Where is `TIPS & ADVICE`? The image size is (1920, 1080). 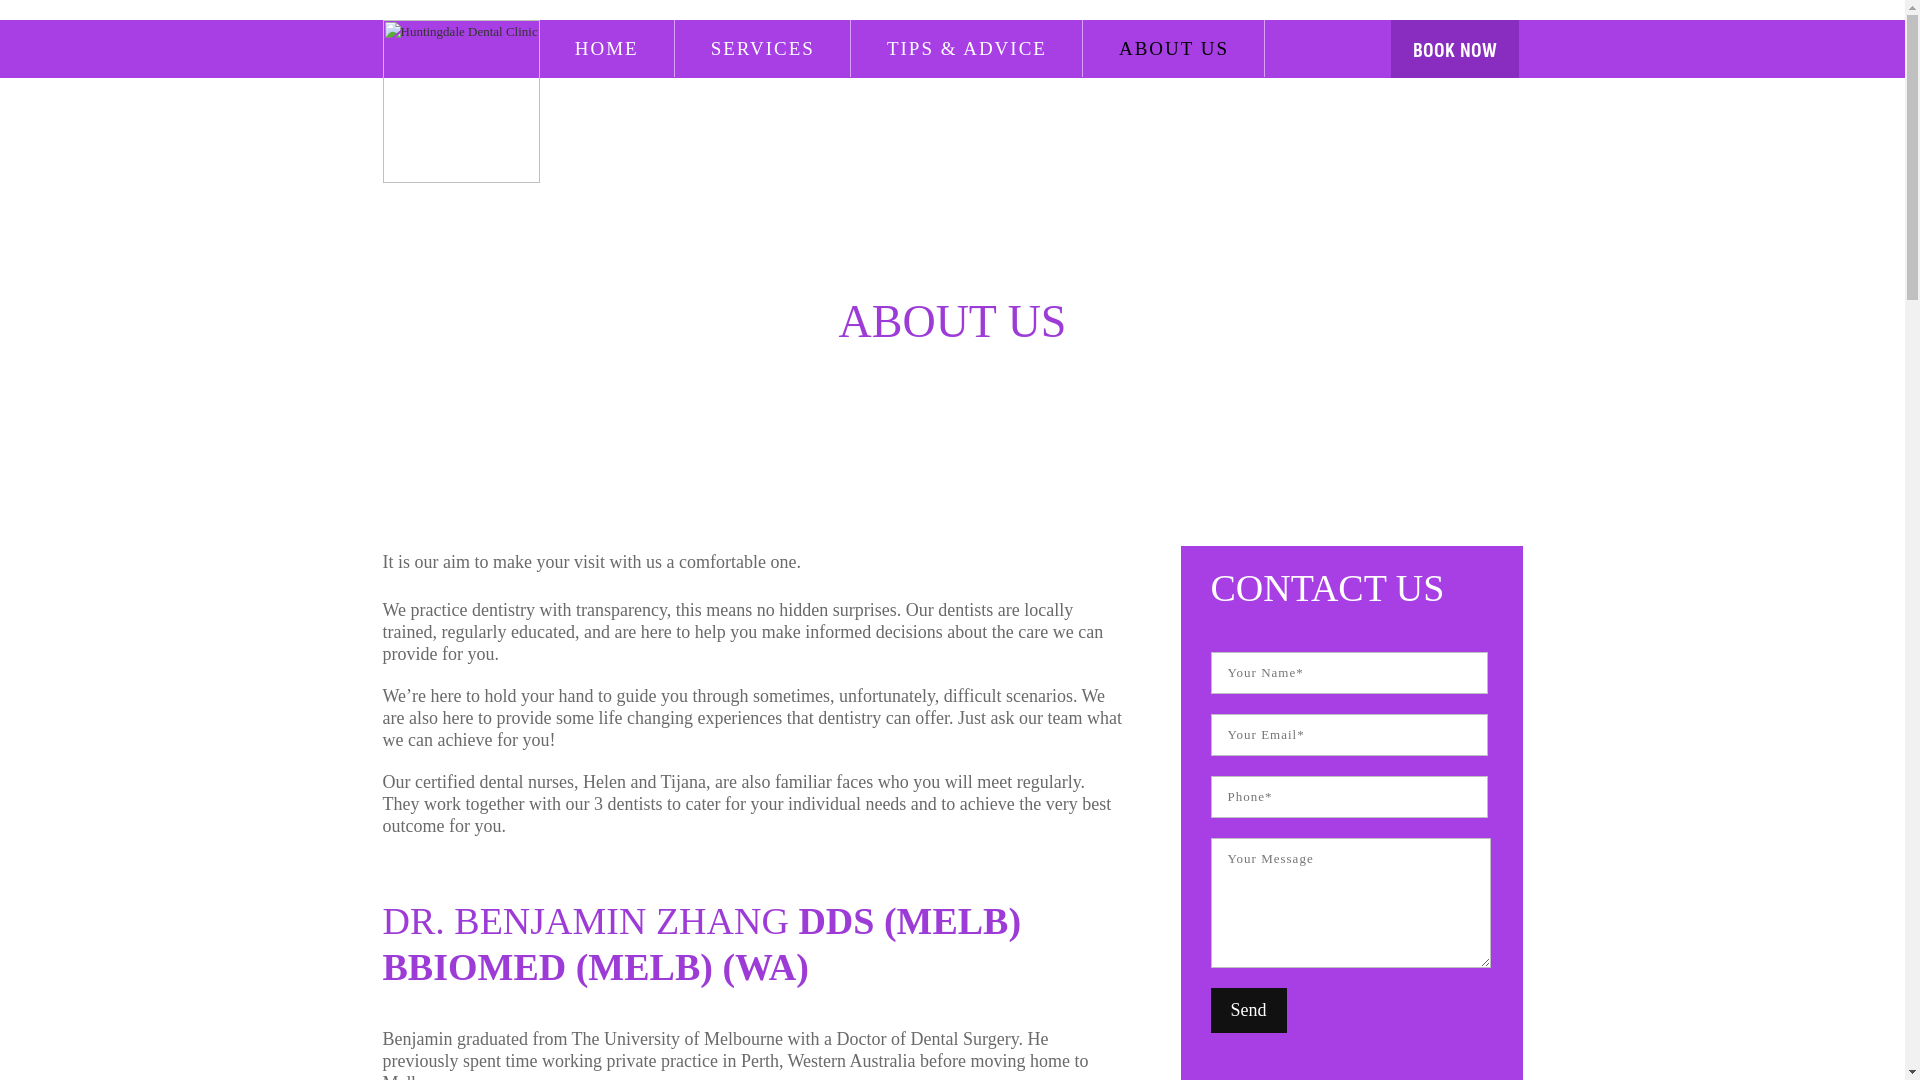
TIPS & ADVICE is located at coordinates (968, 48).